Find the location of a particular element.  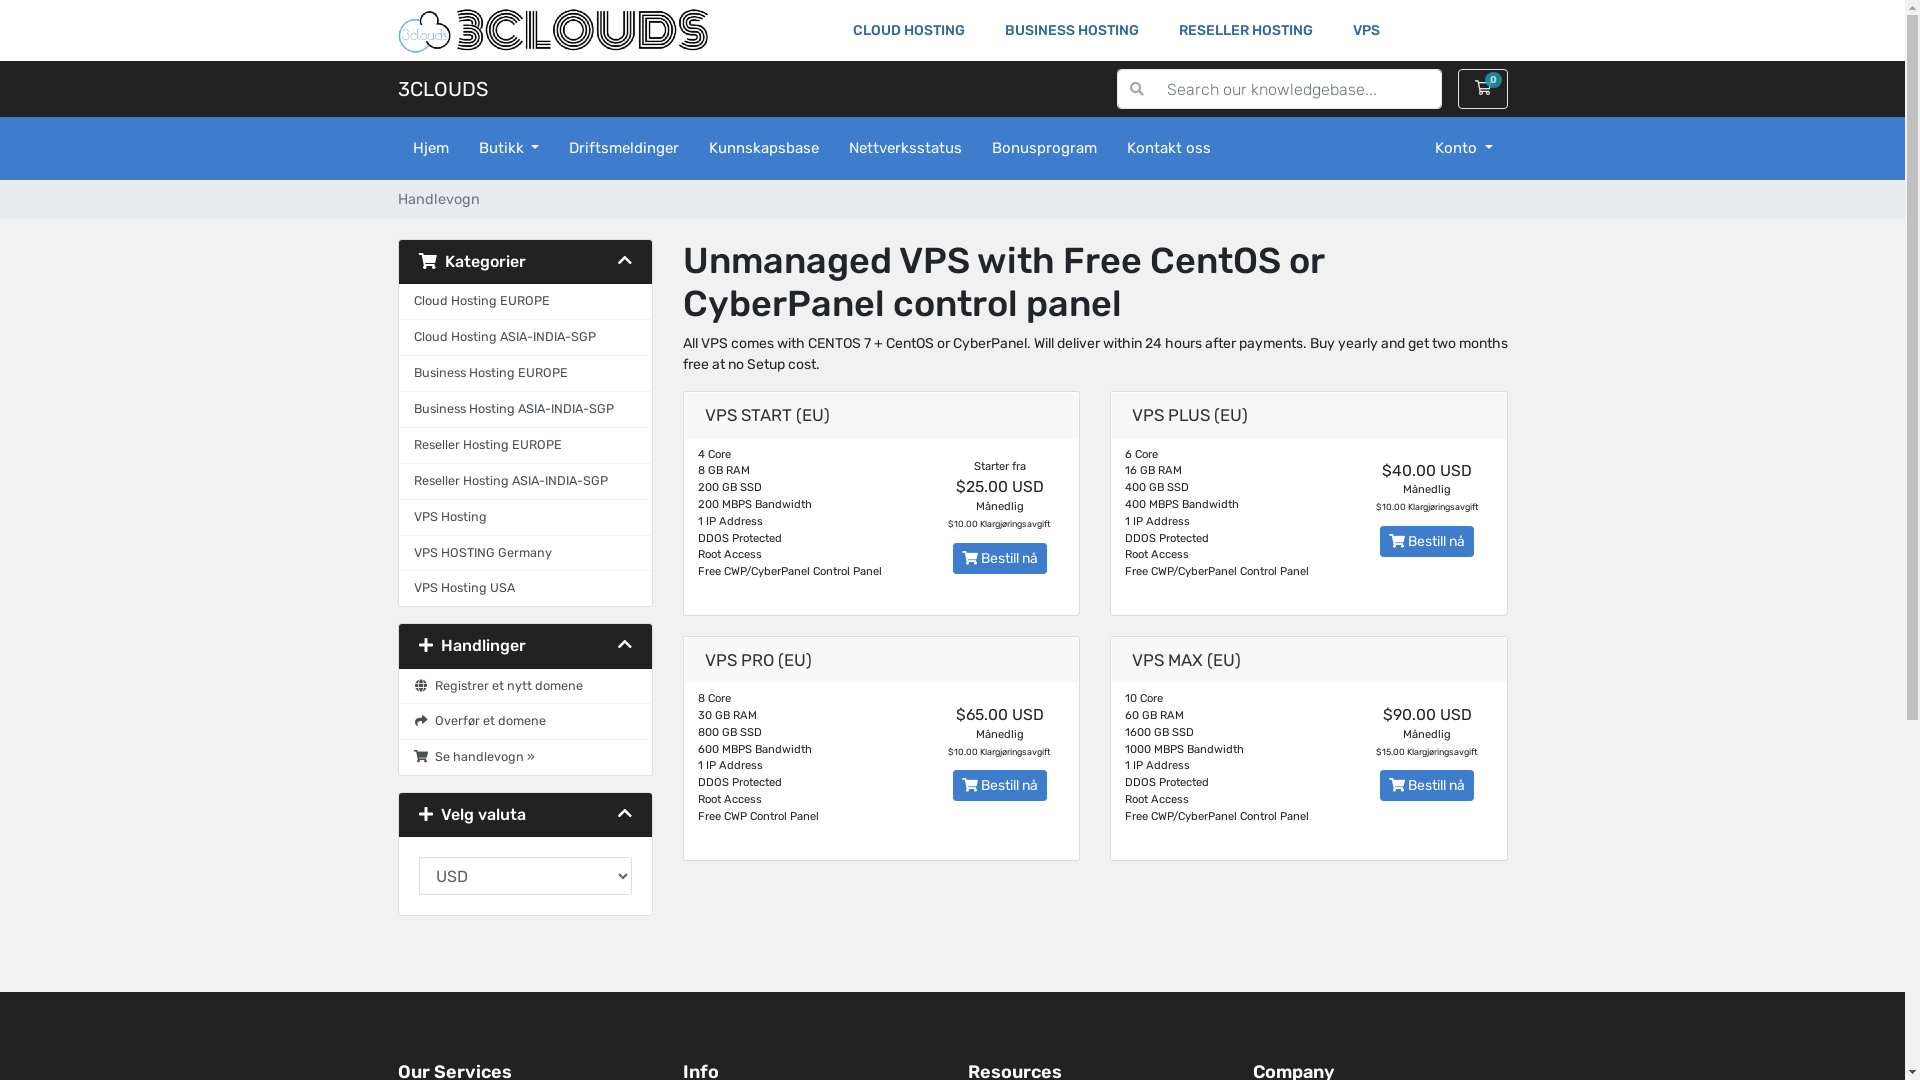

Business Hosting EUROPE is located at coordinates (524, 374).